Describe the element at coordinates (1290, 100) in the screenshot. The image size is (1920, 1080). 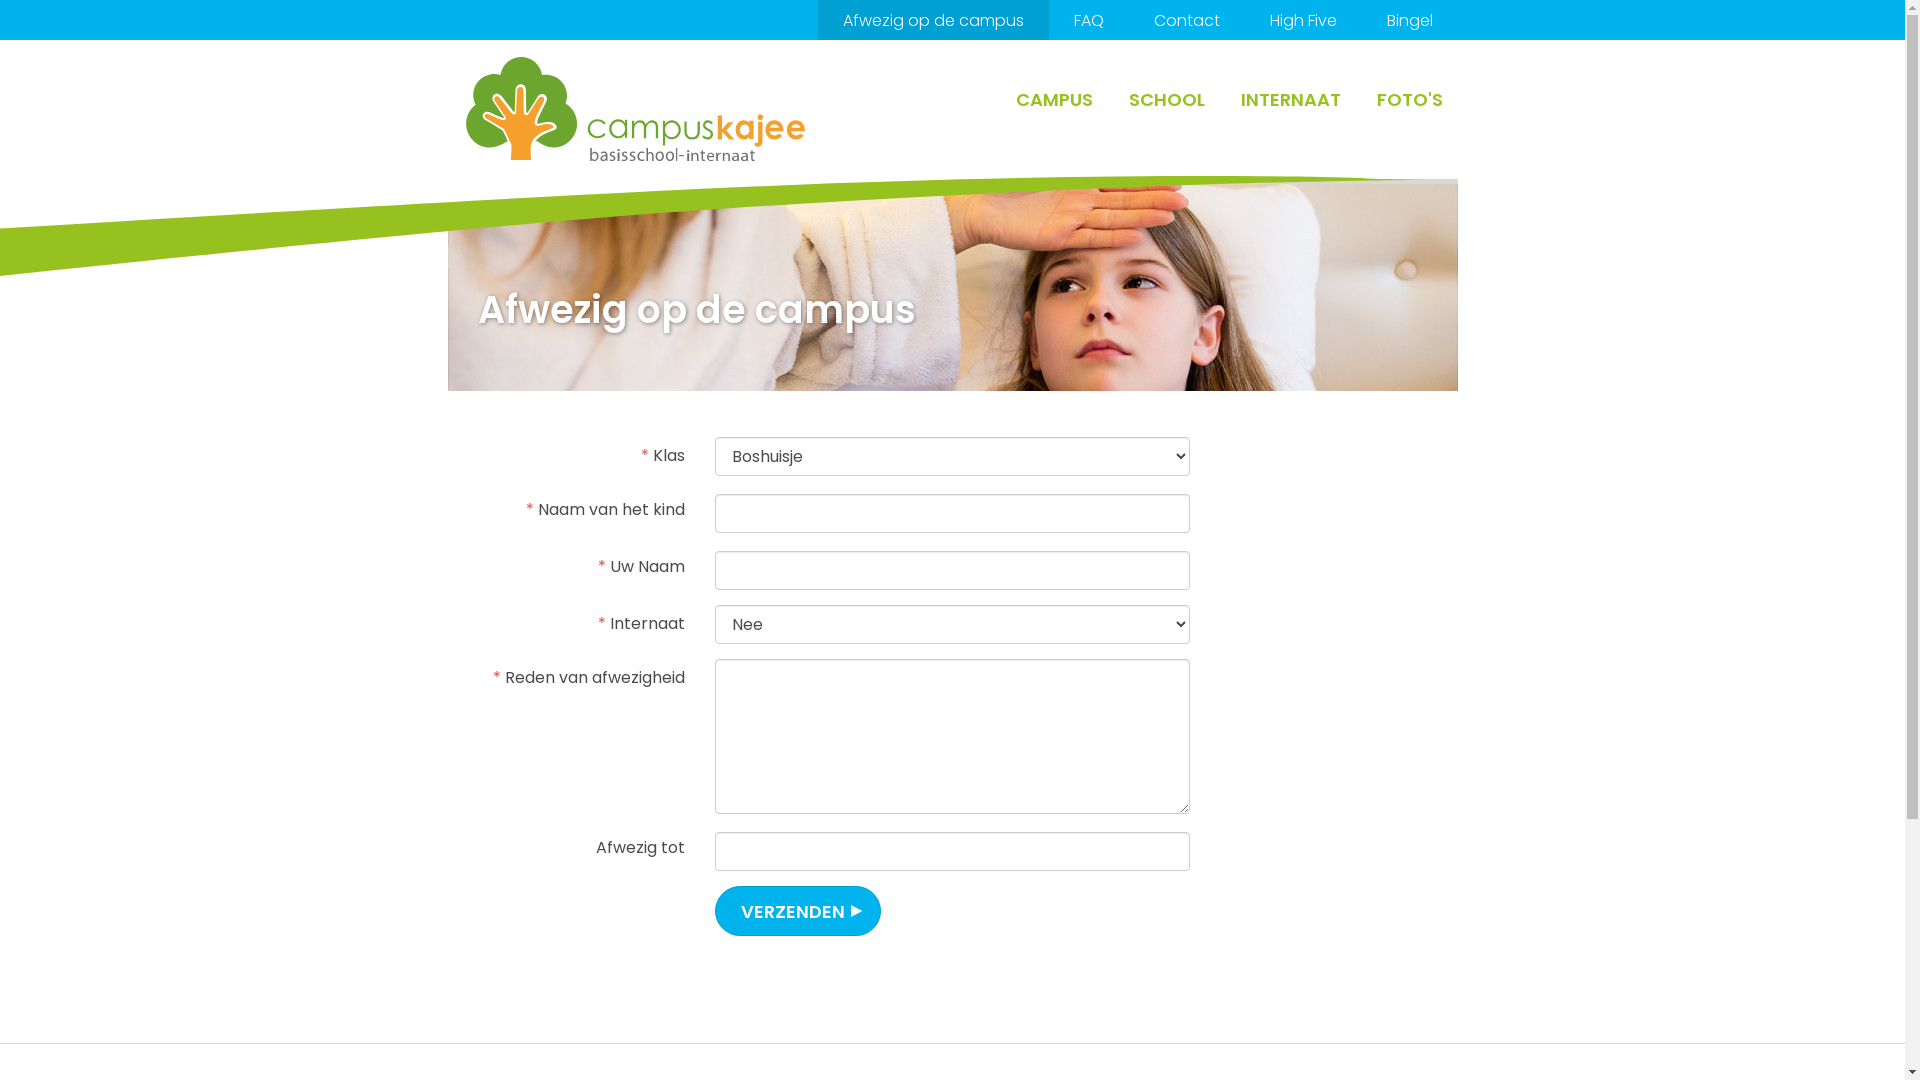
I see `INTERNAAT` at that location.